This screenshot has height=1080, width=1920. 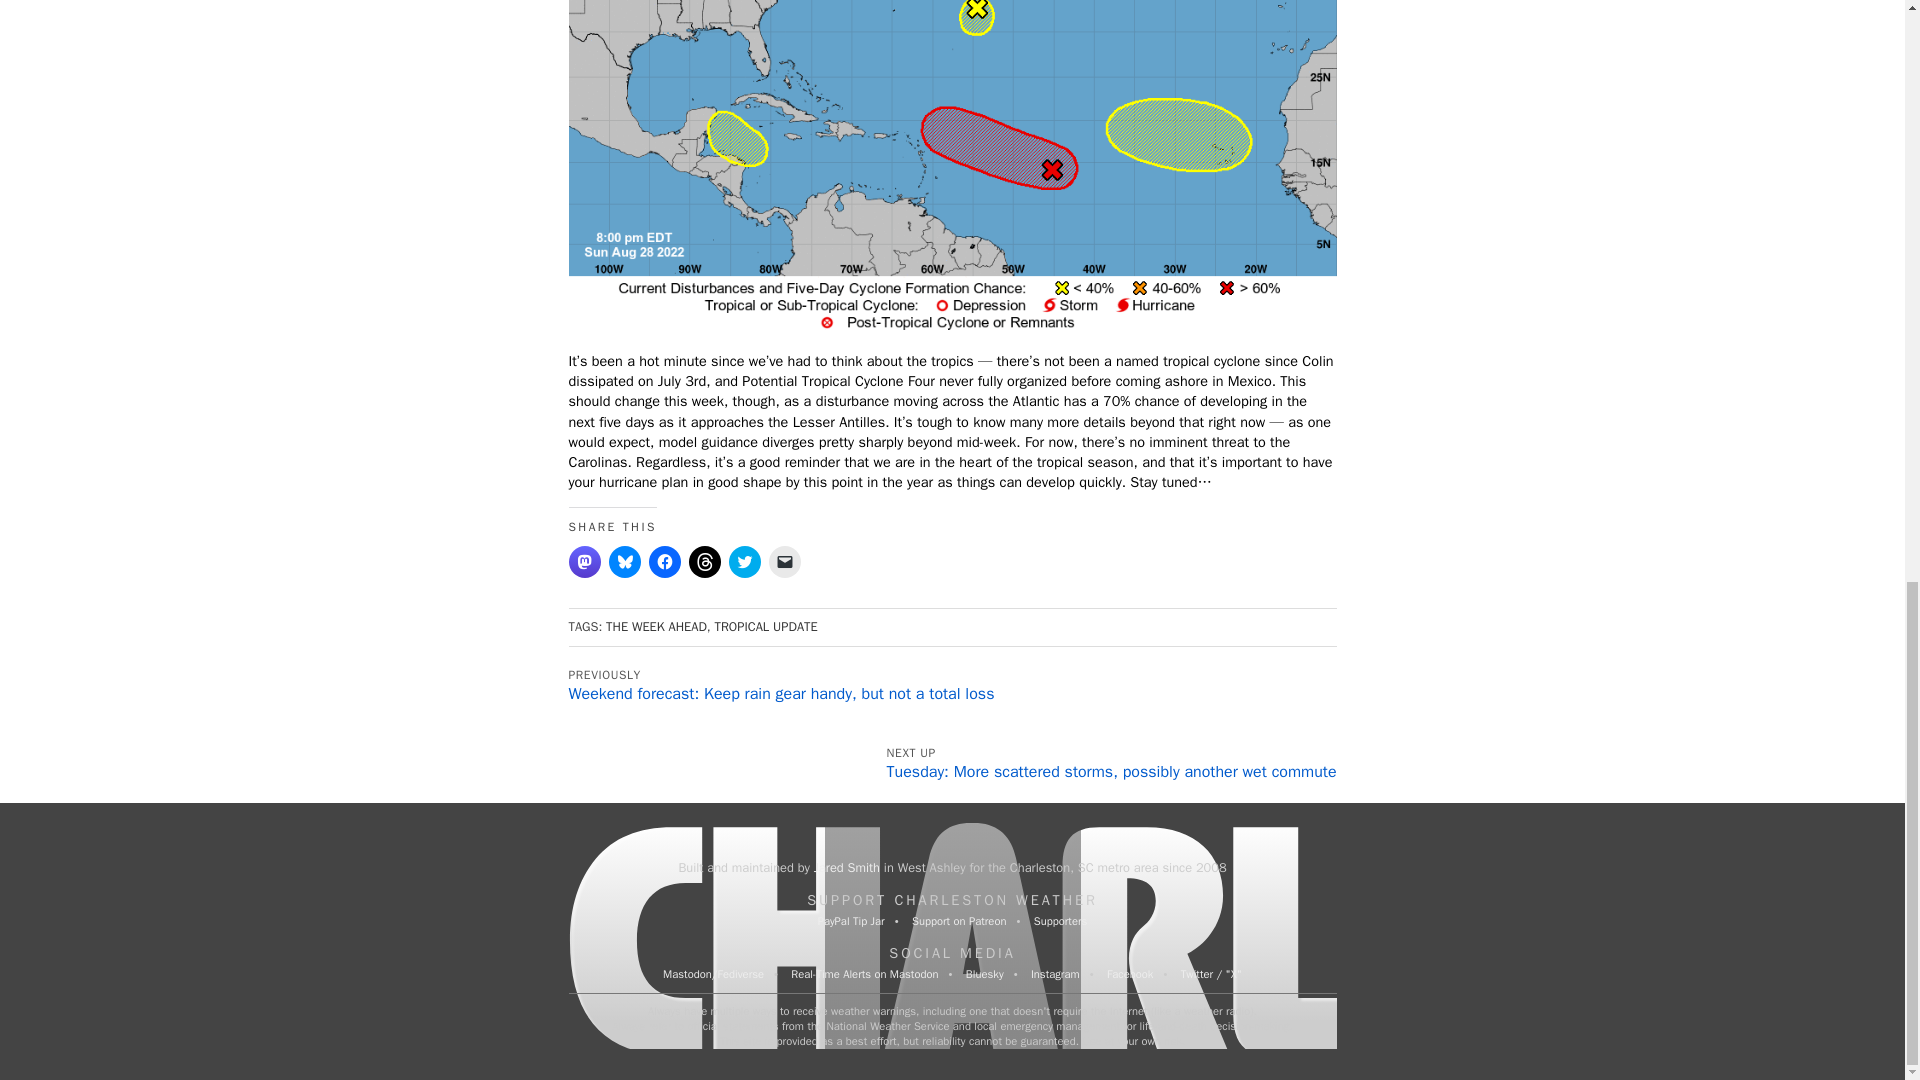 What do you see at coordinates (864, 973) in the screenshot?
I see `Real-Time Alerts on Mastodon` at bounding box center [864, 973].